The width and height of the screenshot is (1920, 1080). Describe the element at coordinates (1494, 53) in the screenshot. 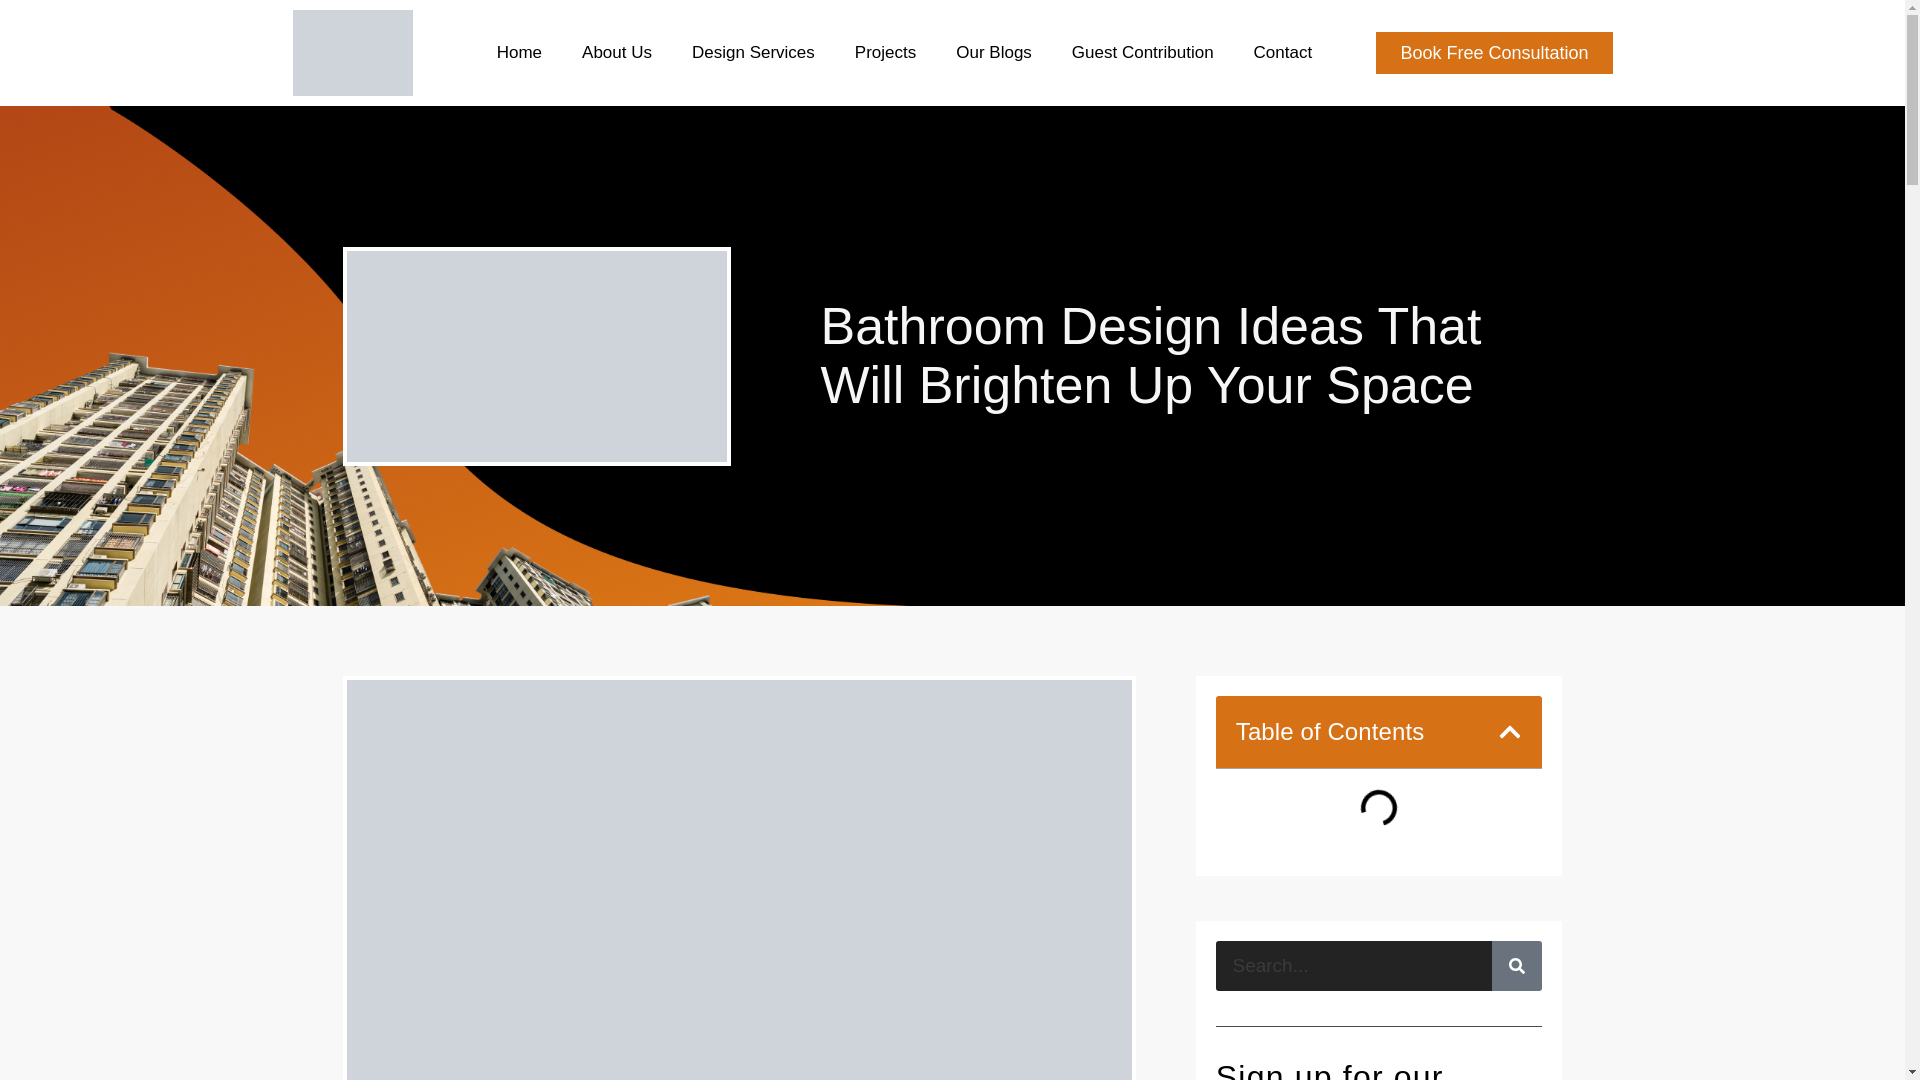

I see `Book Free Consultation` at that location.